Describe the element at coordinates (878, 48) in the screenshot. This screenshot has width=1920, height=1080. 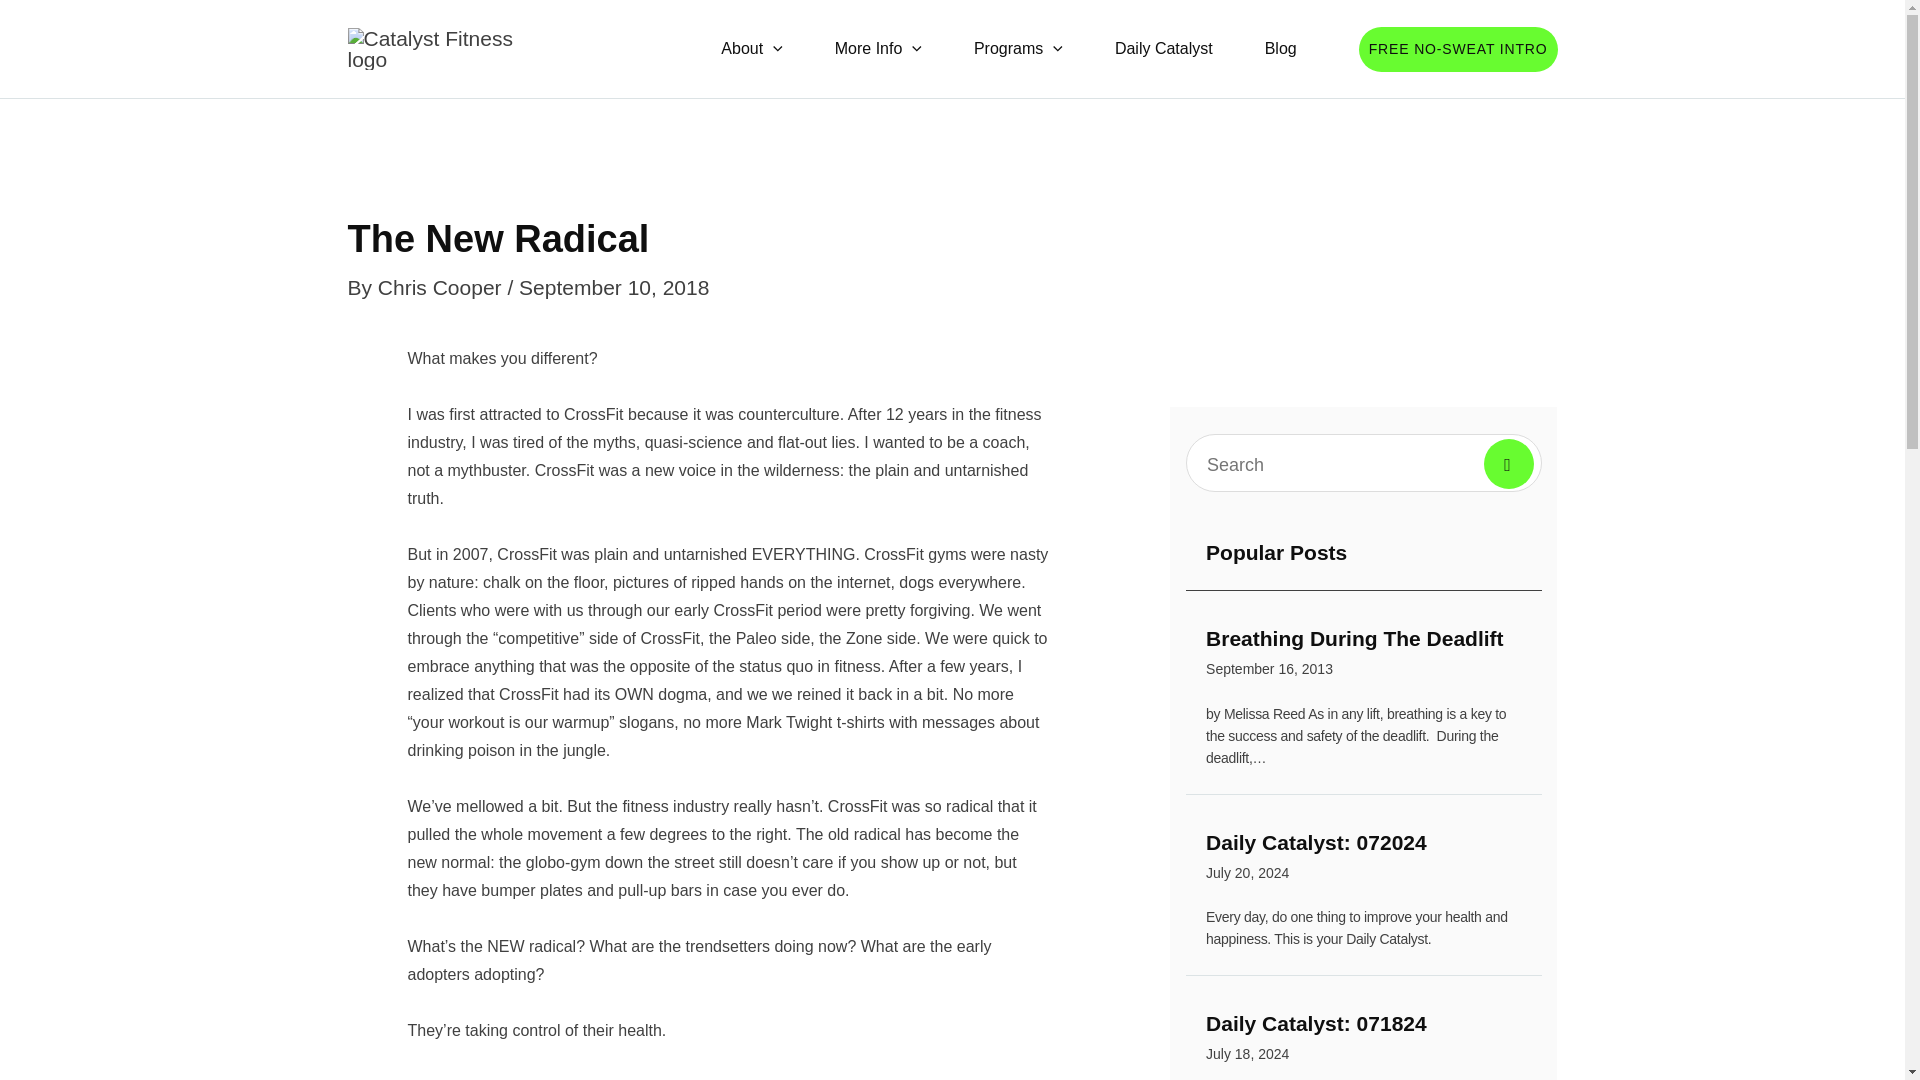
I see `Daily Catalyst` at that location.